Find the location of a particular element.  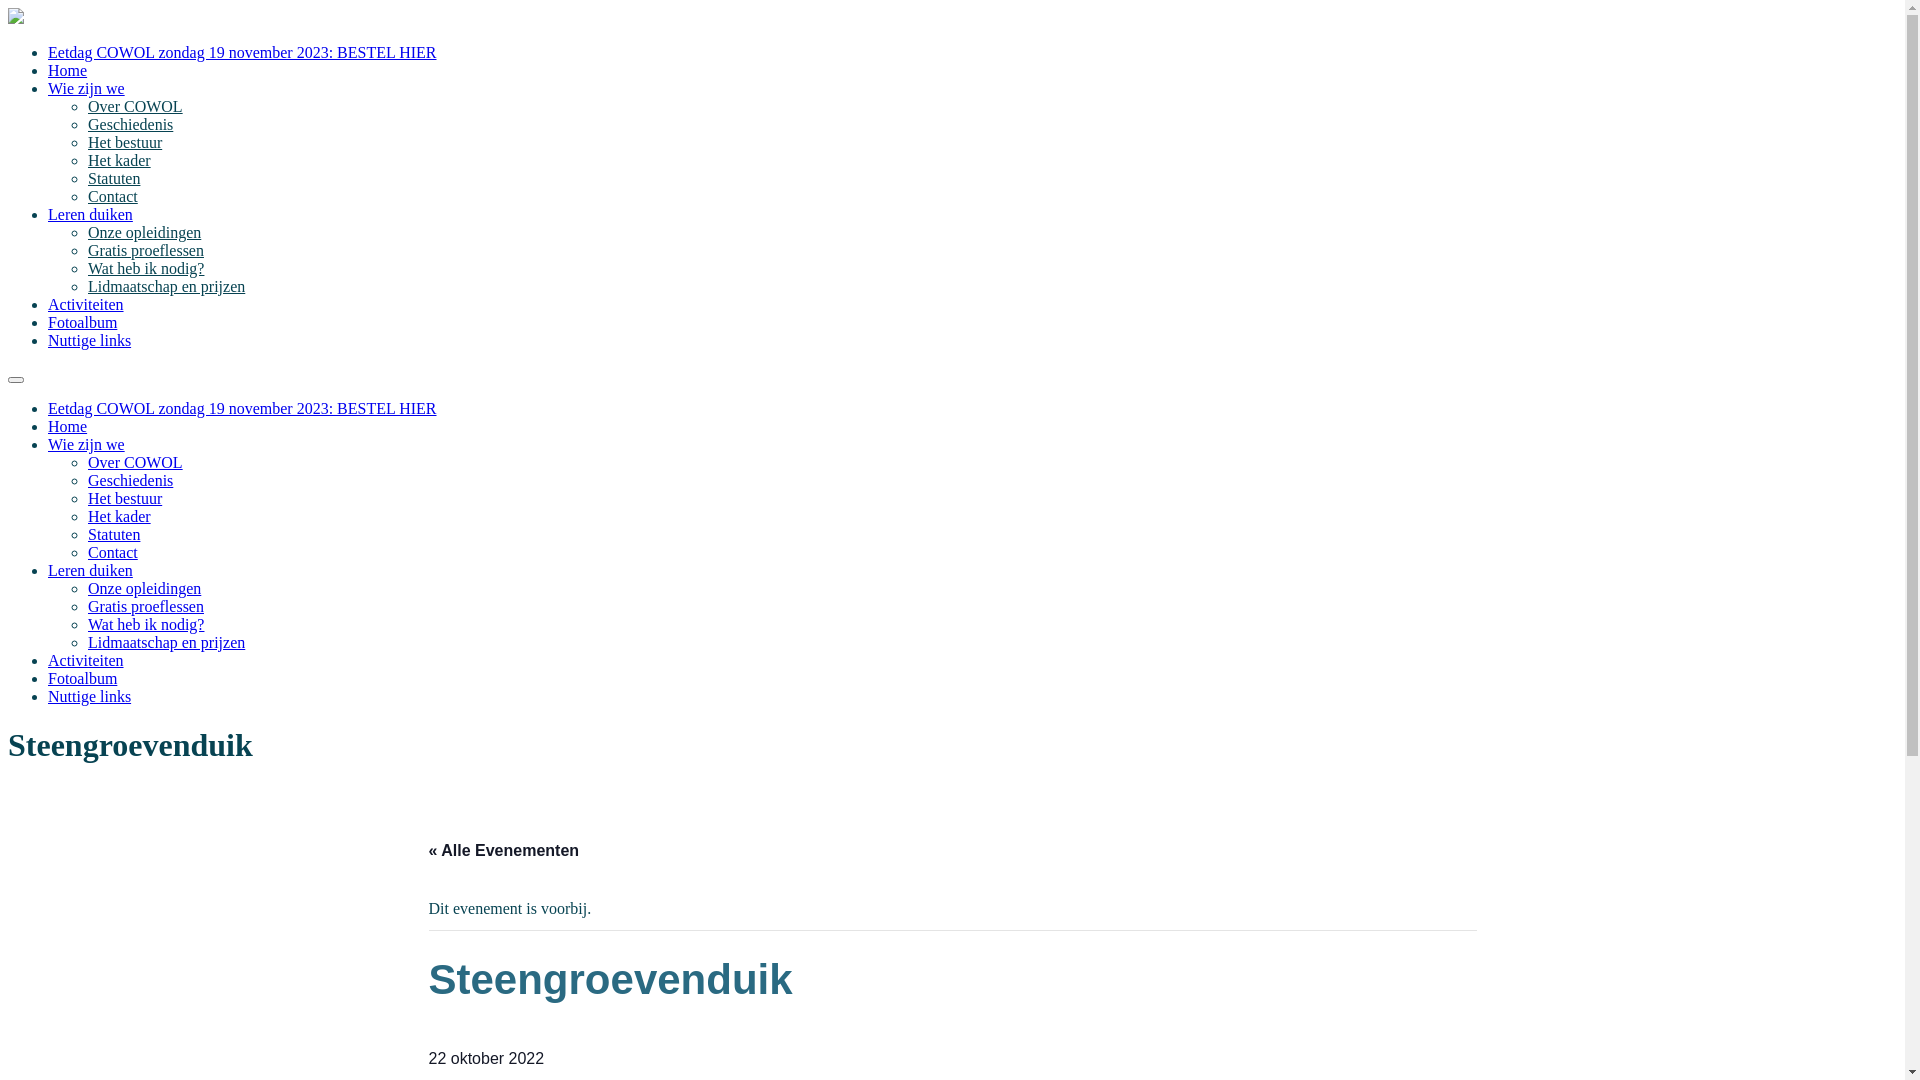

Wat heb ik nodig? is located at coordinates (146, 268).